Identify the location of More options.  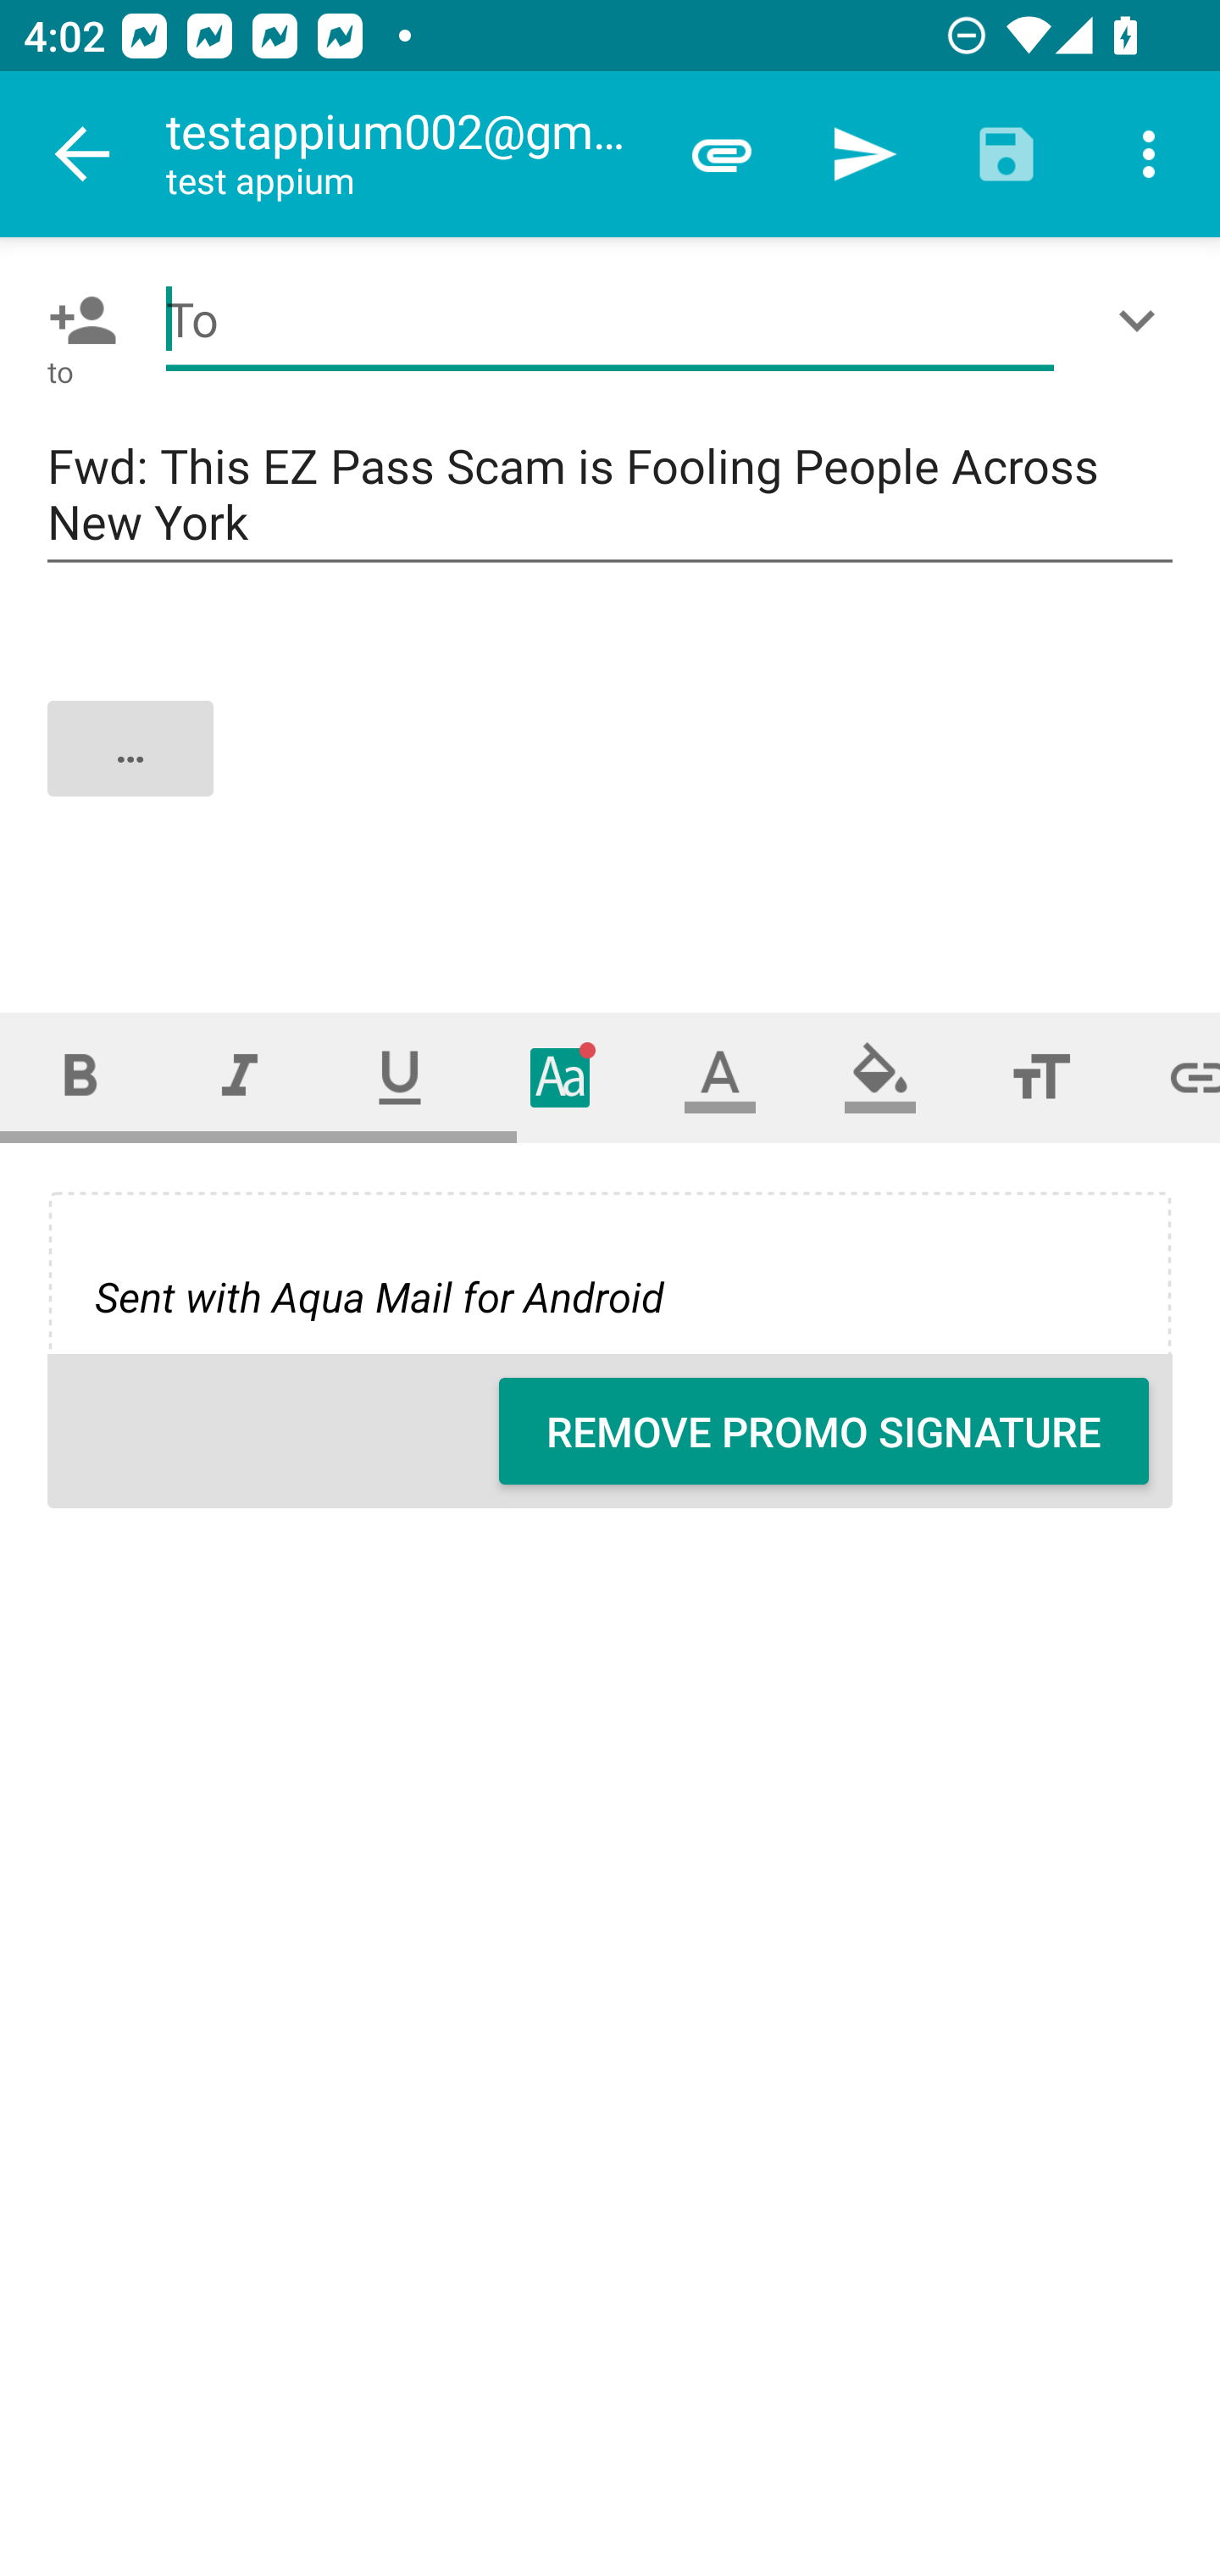
(1149, 154).